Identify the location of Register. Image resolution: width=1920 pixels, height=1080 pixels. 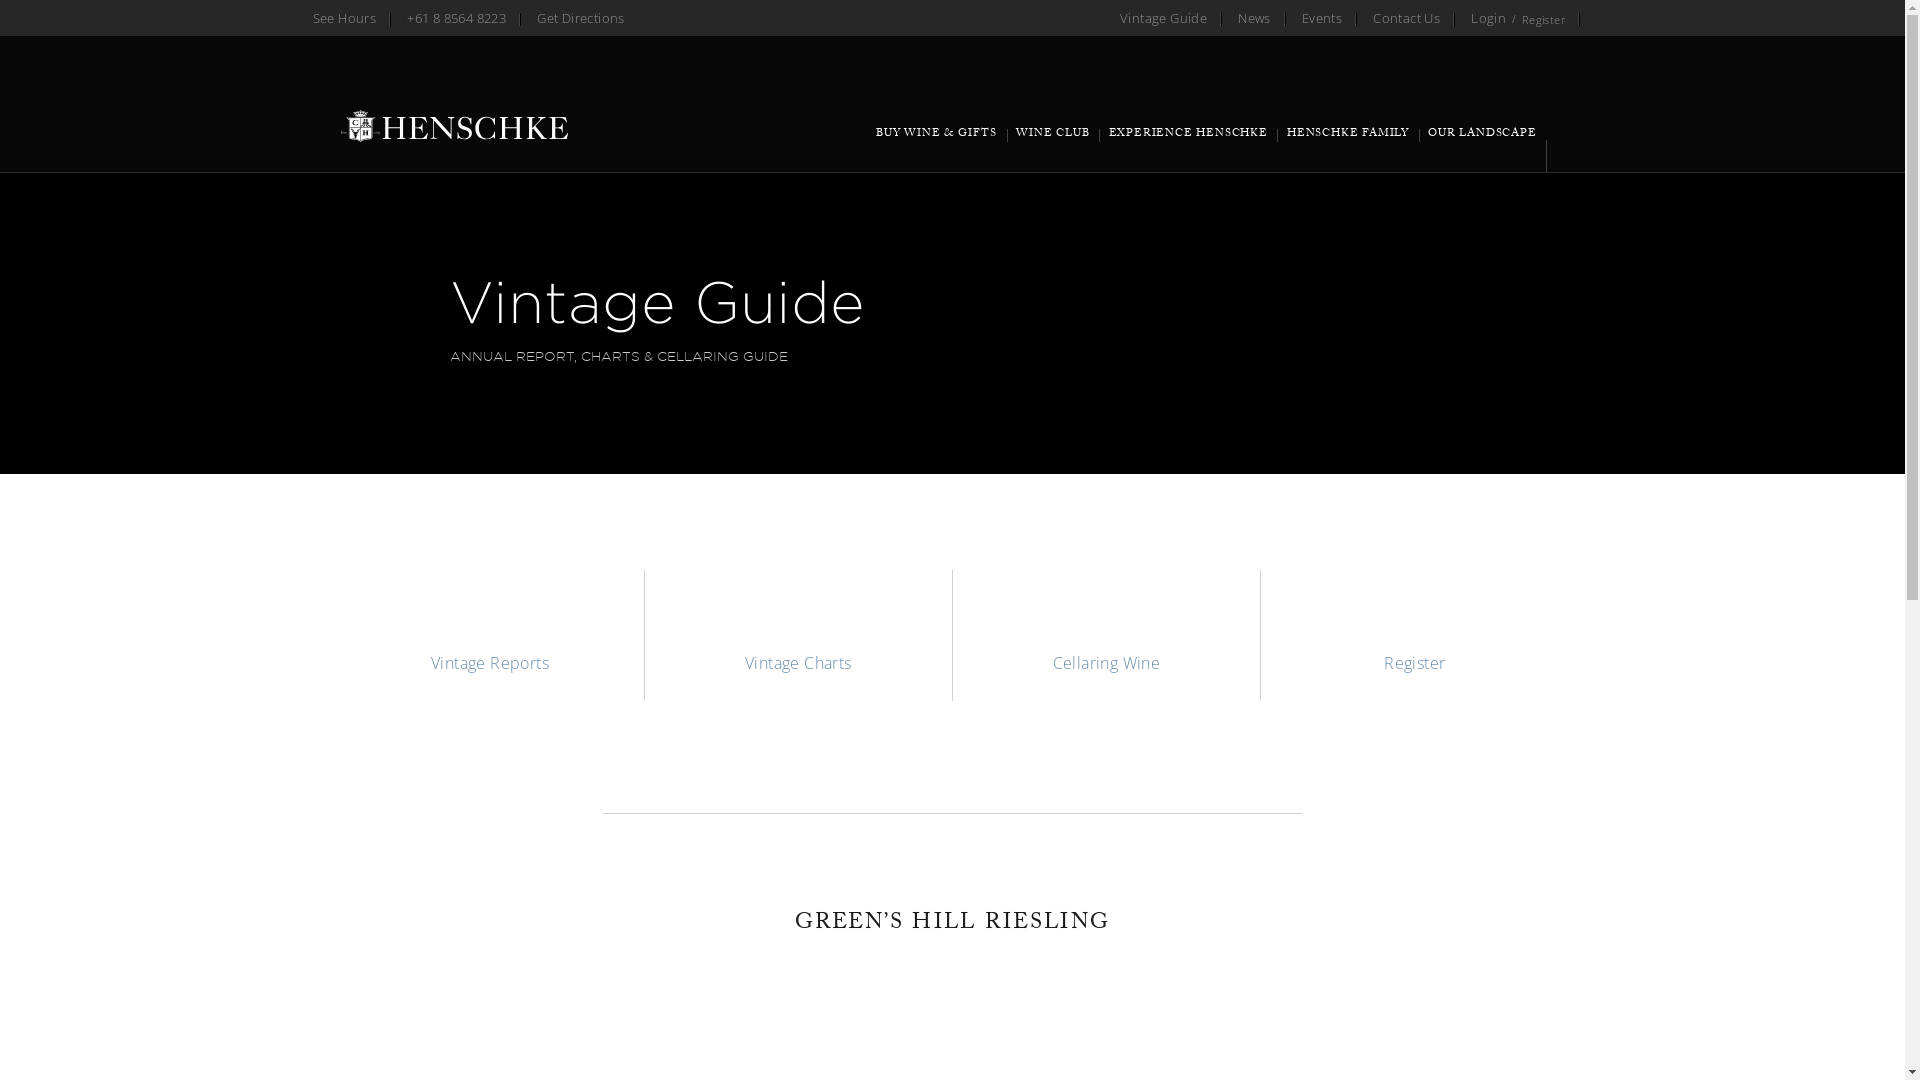
(1538, 19).